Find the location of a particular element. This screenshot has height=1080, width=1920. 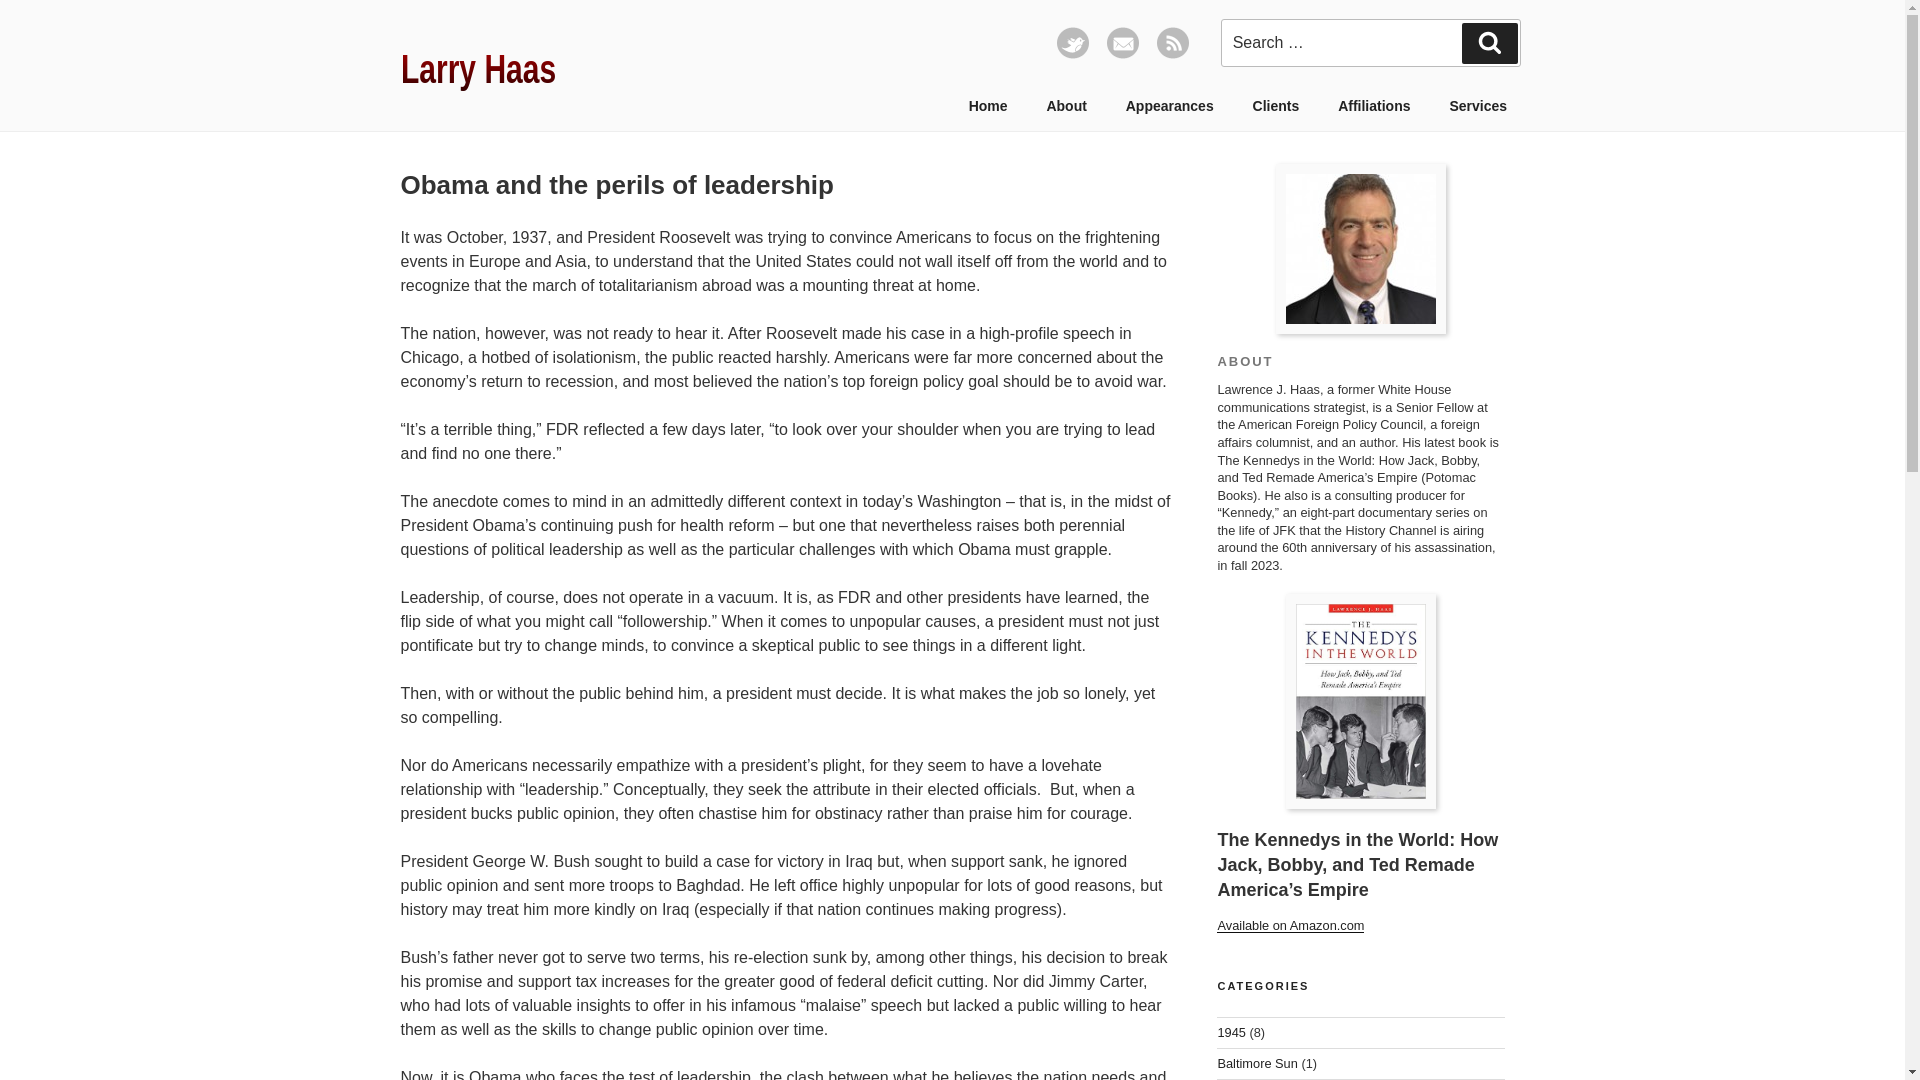

Appearances is located at coordinates (1168, 106).